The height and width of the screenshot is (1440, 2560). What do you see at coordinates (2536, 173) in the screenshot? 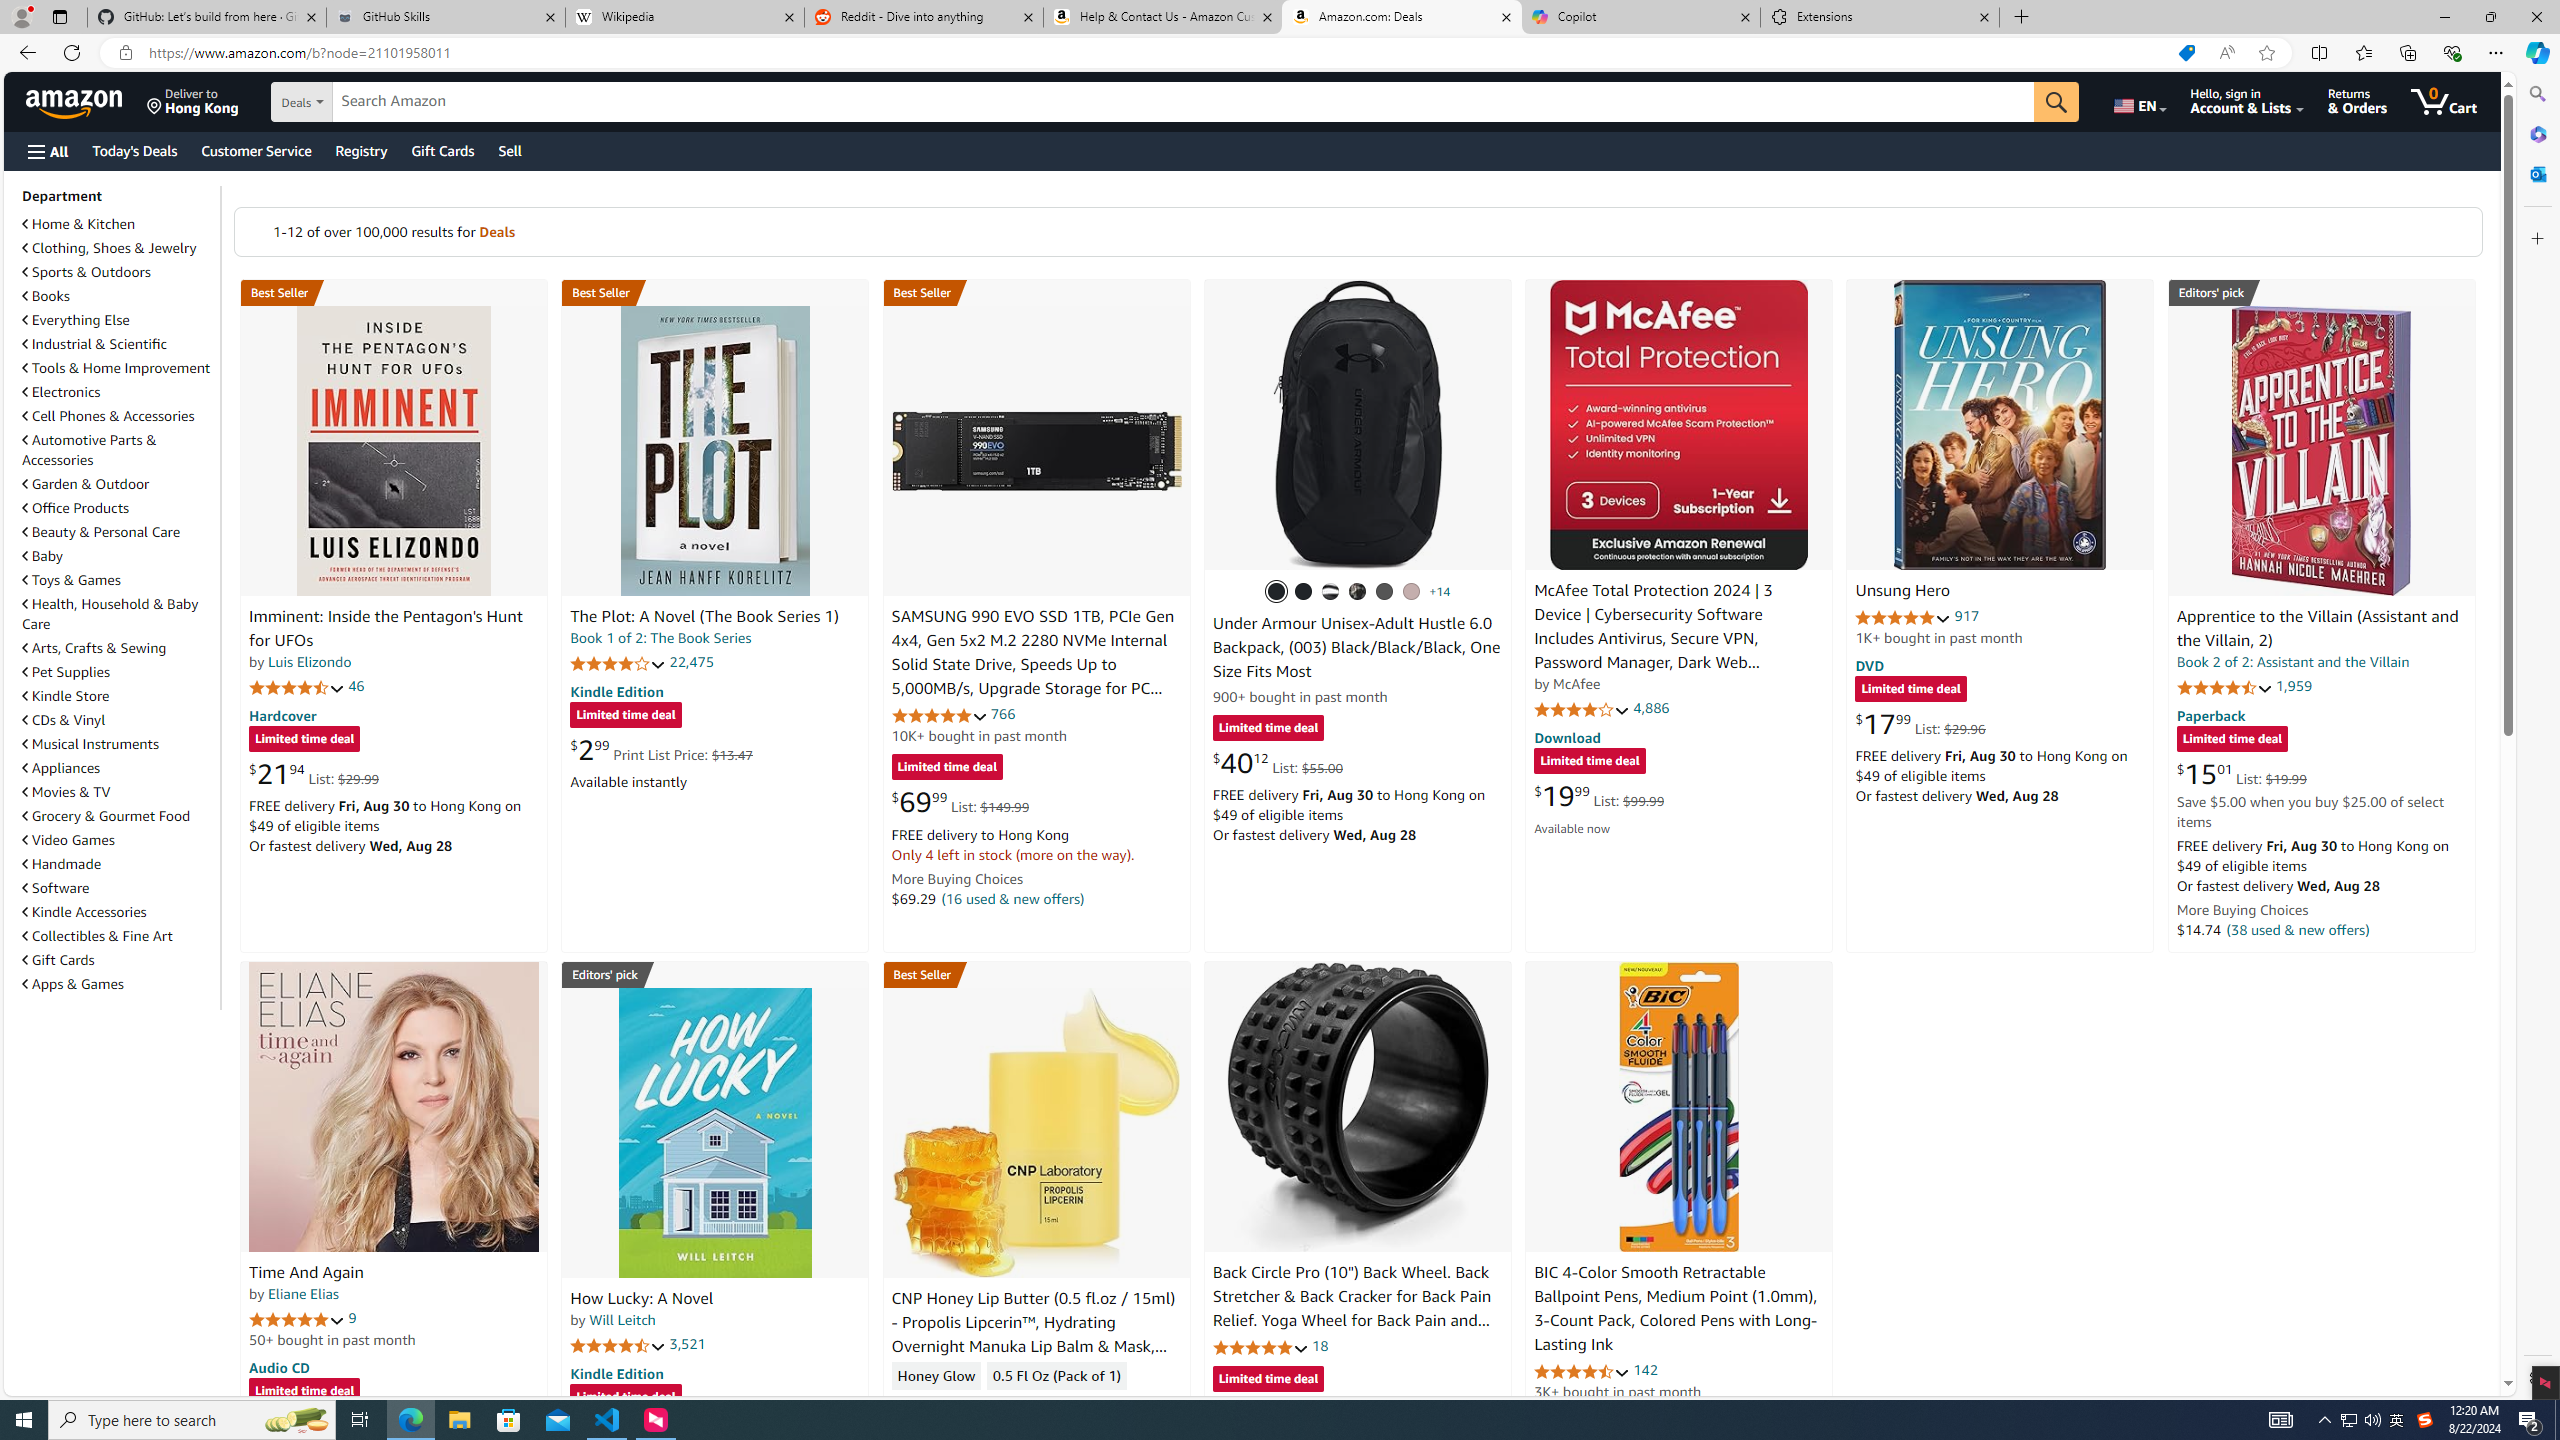
I see `Close Outlook pane` at bounding box center [2536, 173].